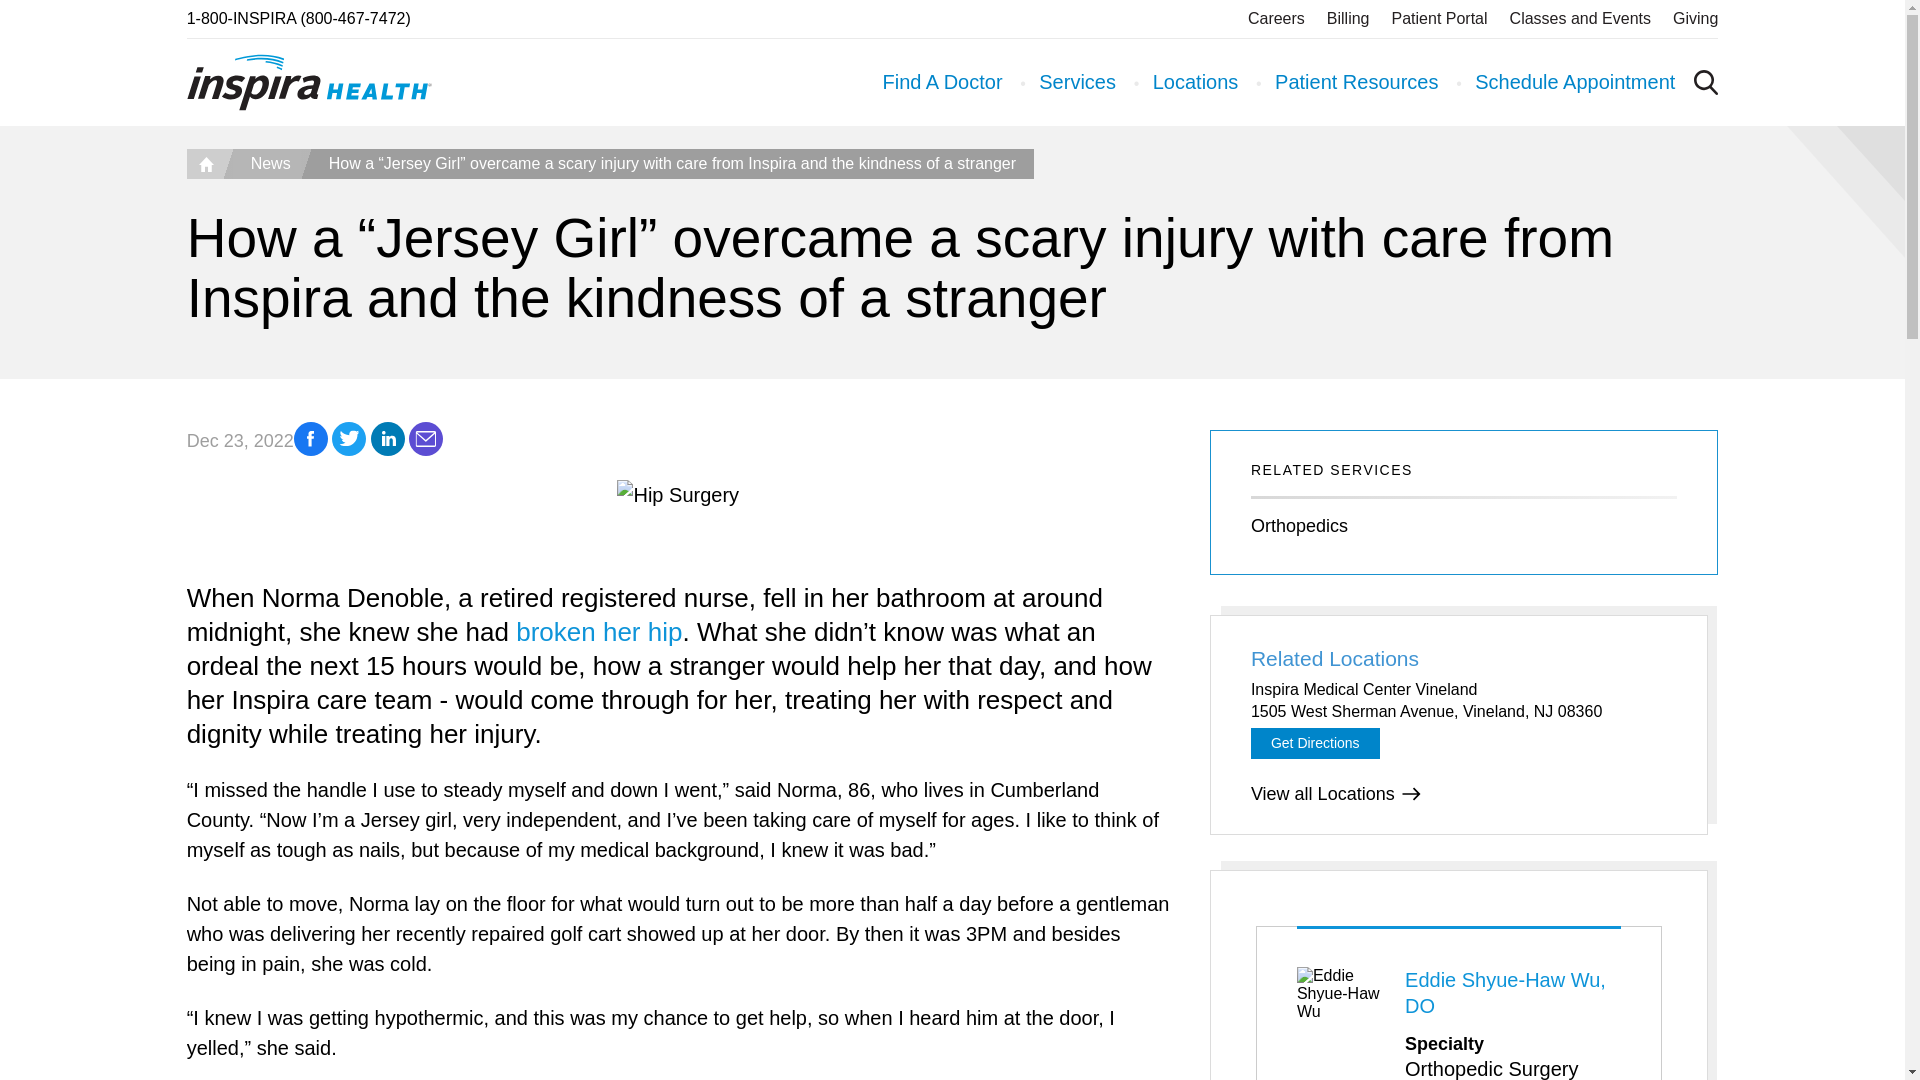  I want to click on Locations, so click(1196, 82).